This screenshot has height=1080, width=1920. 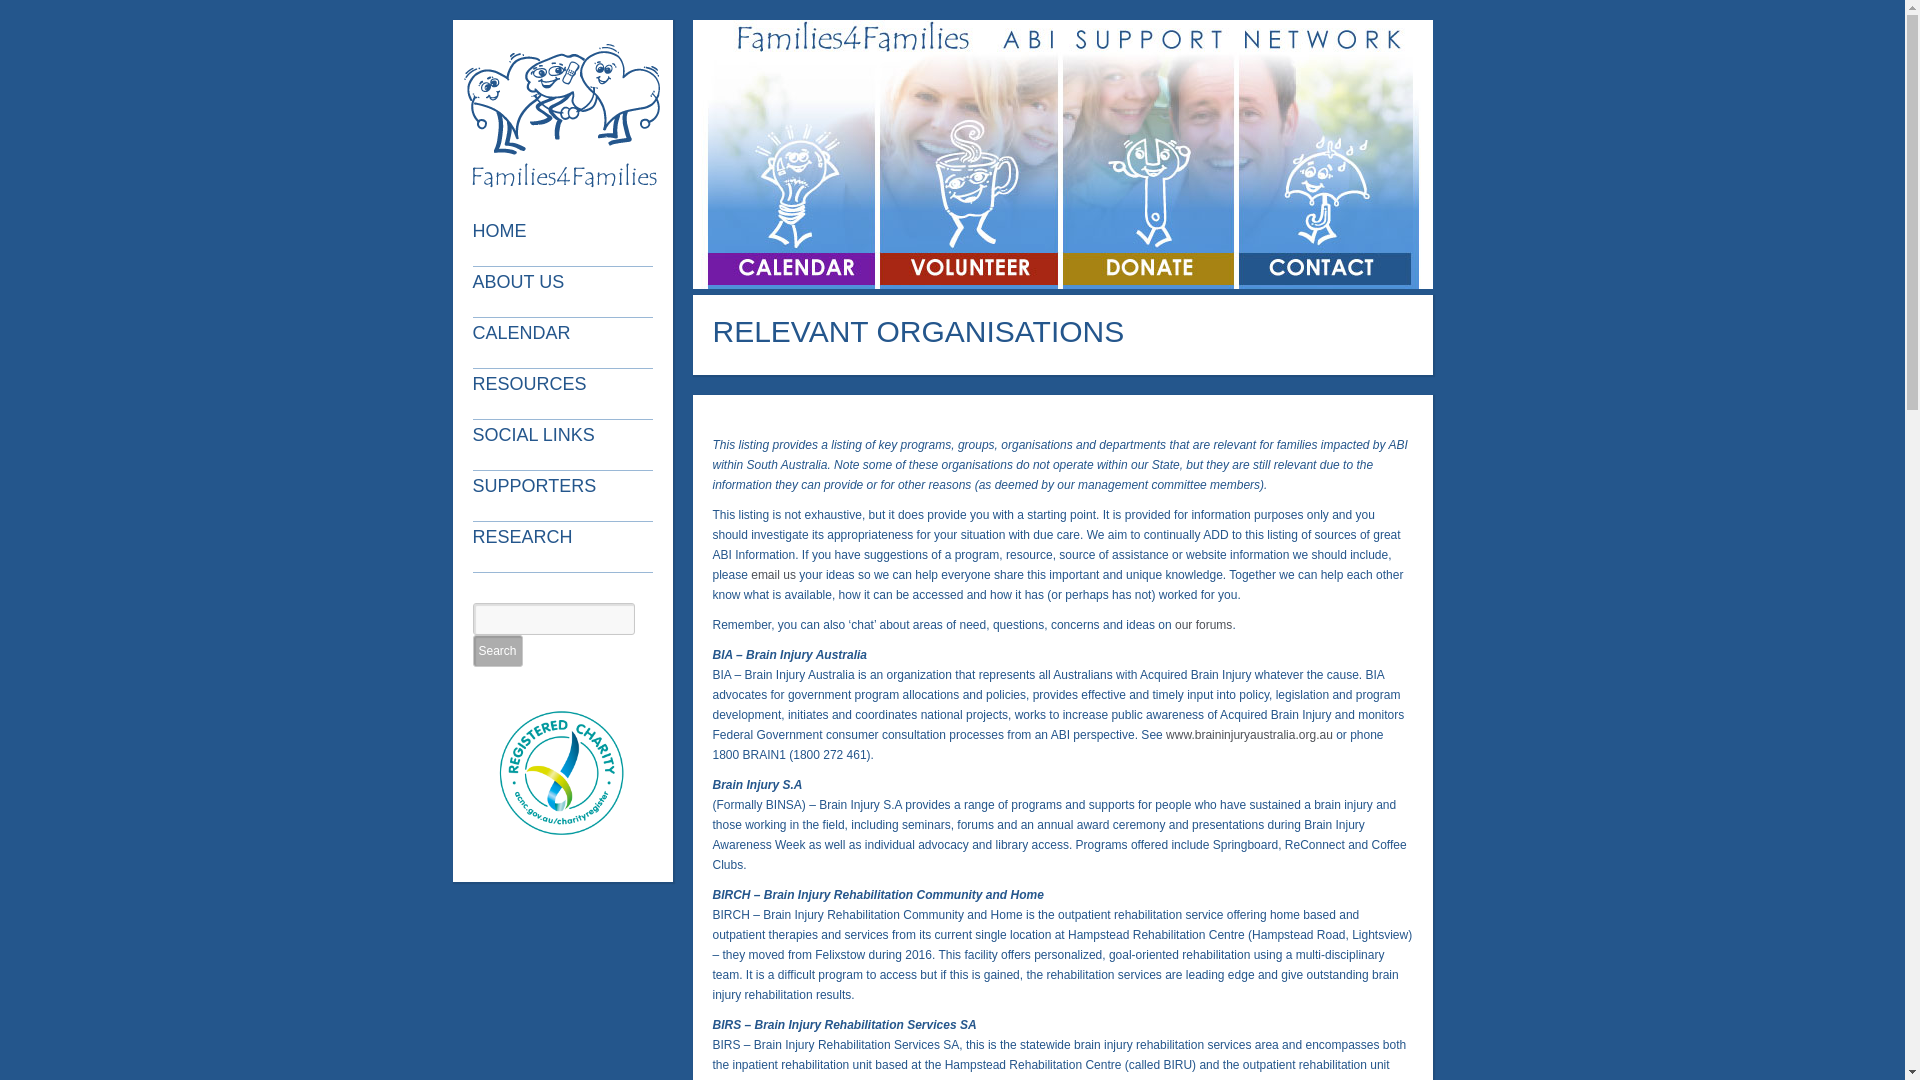 I want to click on Search, so click(x=497, y=650).